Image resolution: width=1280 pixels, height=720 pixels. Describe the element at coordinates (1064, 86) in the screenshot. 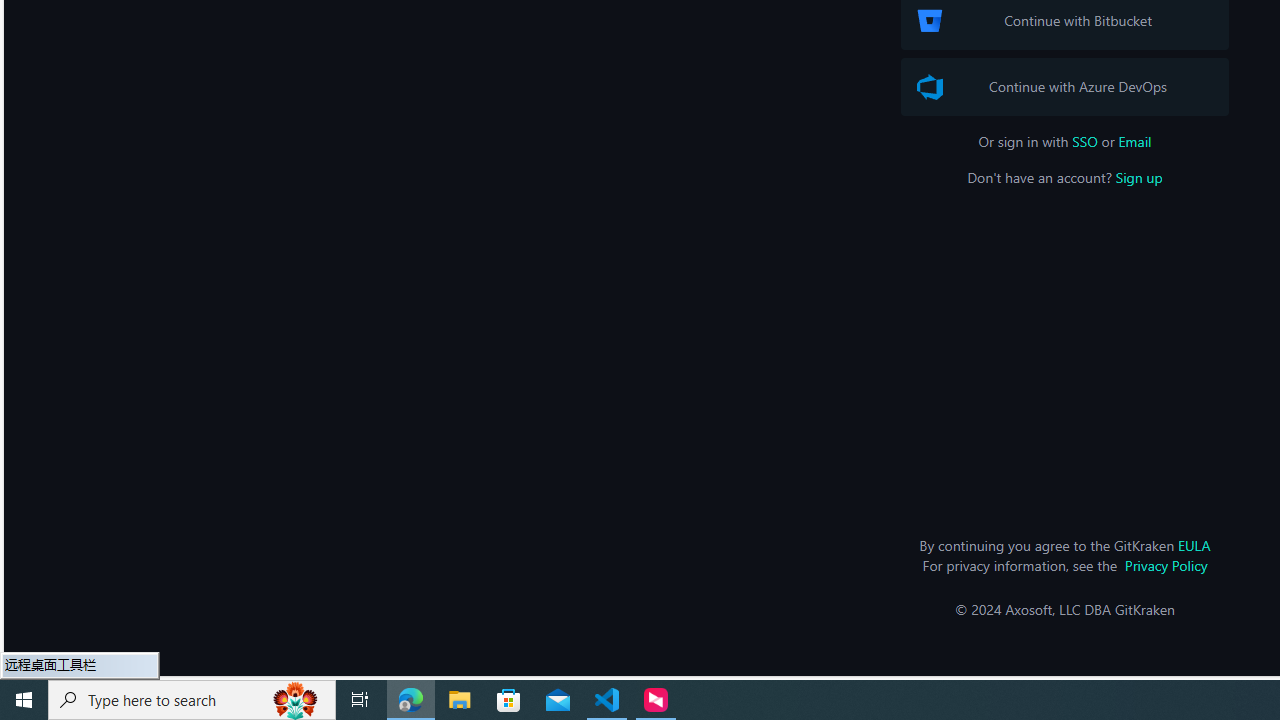

I see `Azure DevOps Logo Continue with Azure DevOps` at that location.